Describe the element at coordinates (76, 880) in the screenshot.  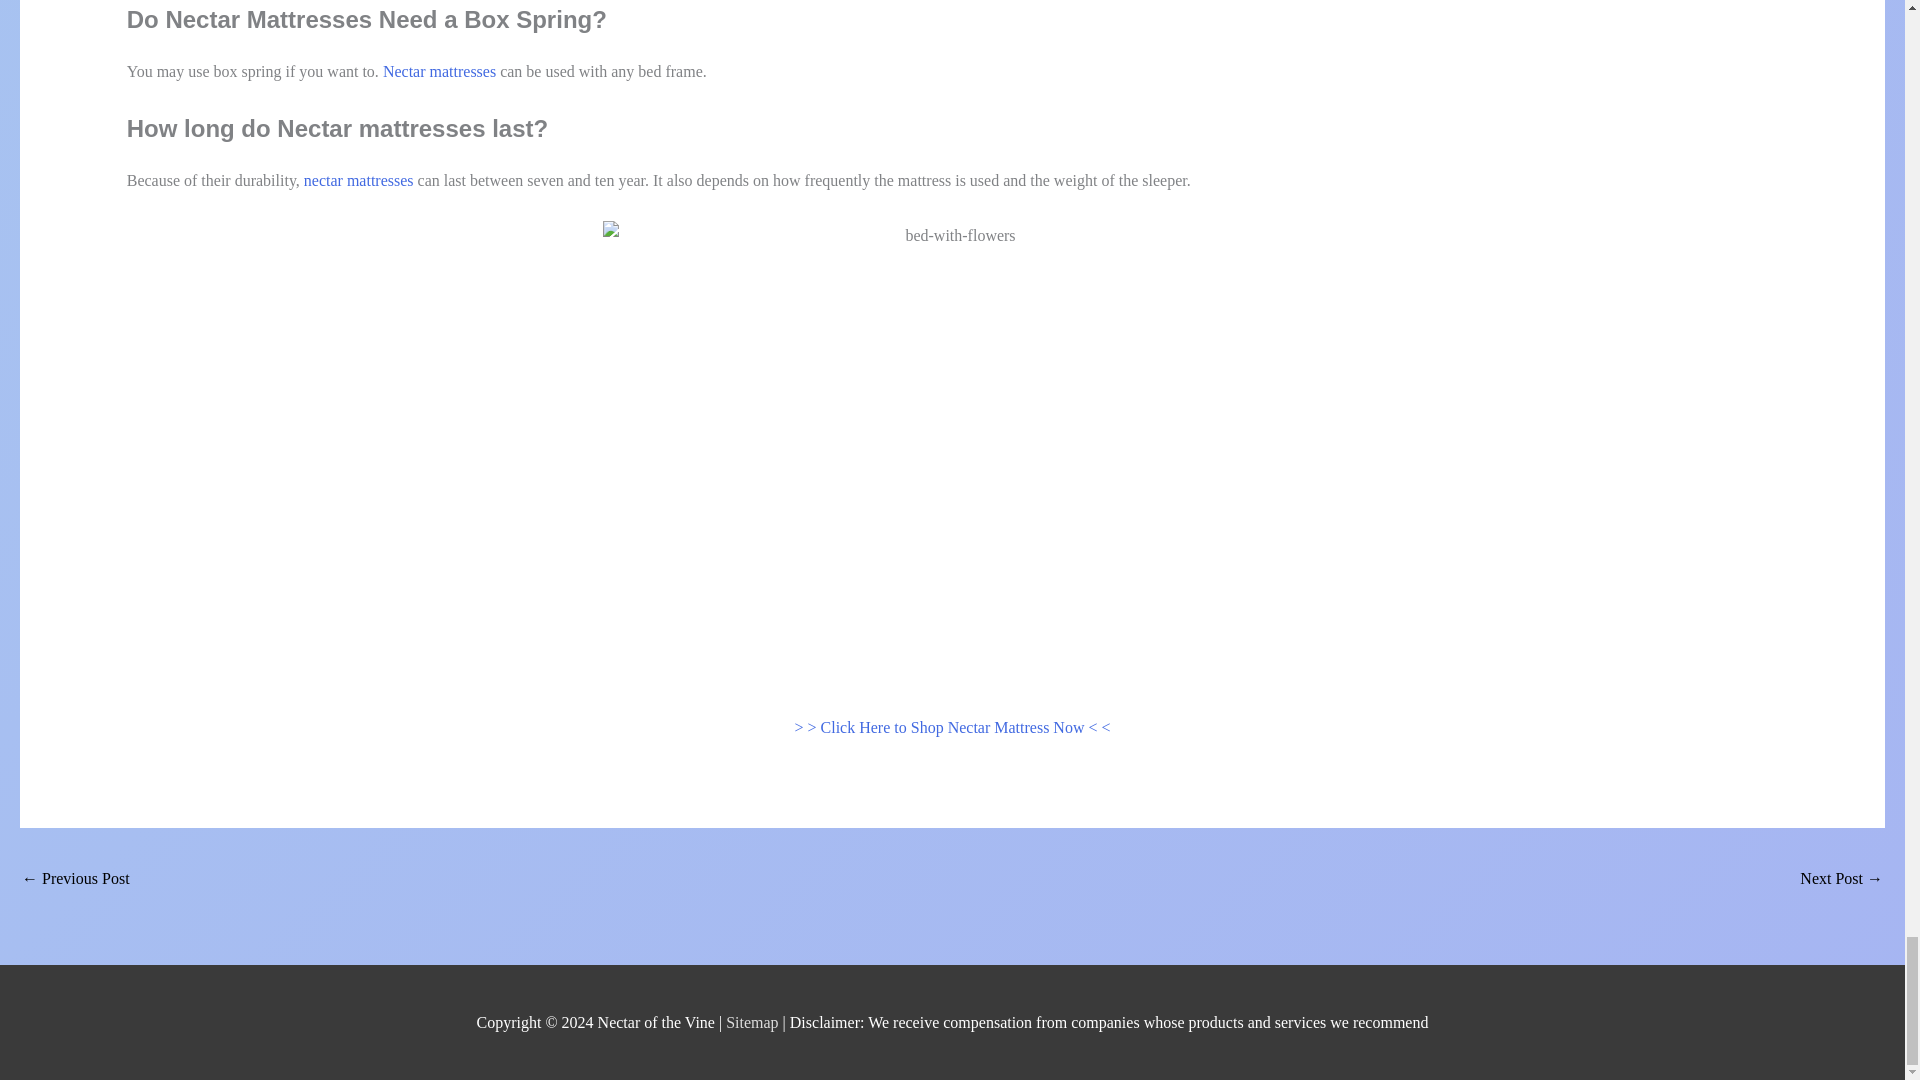
I see `Nectar Mattress Net Worth` at that location.